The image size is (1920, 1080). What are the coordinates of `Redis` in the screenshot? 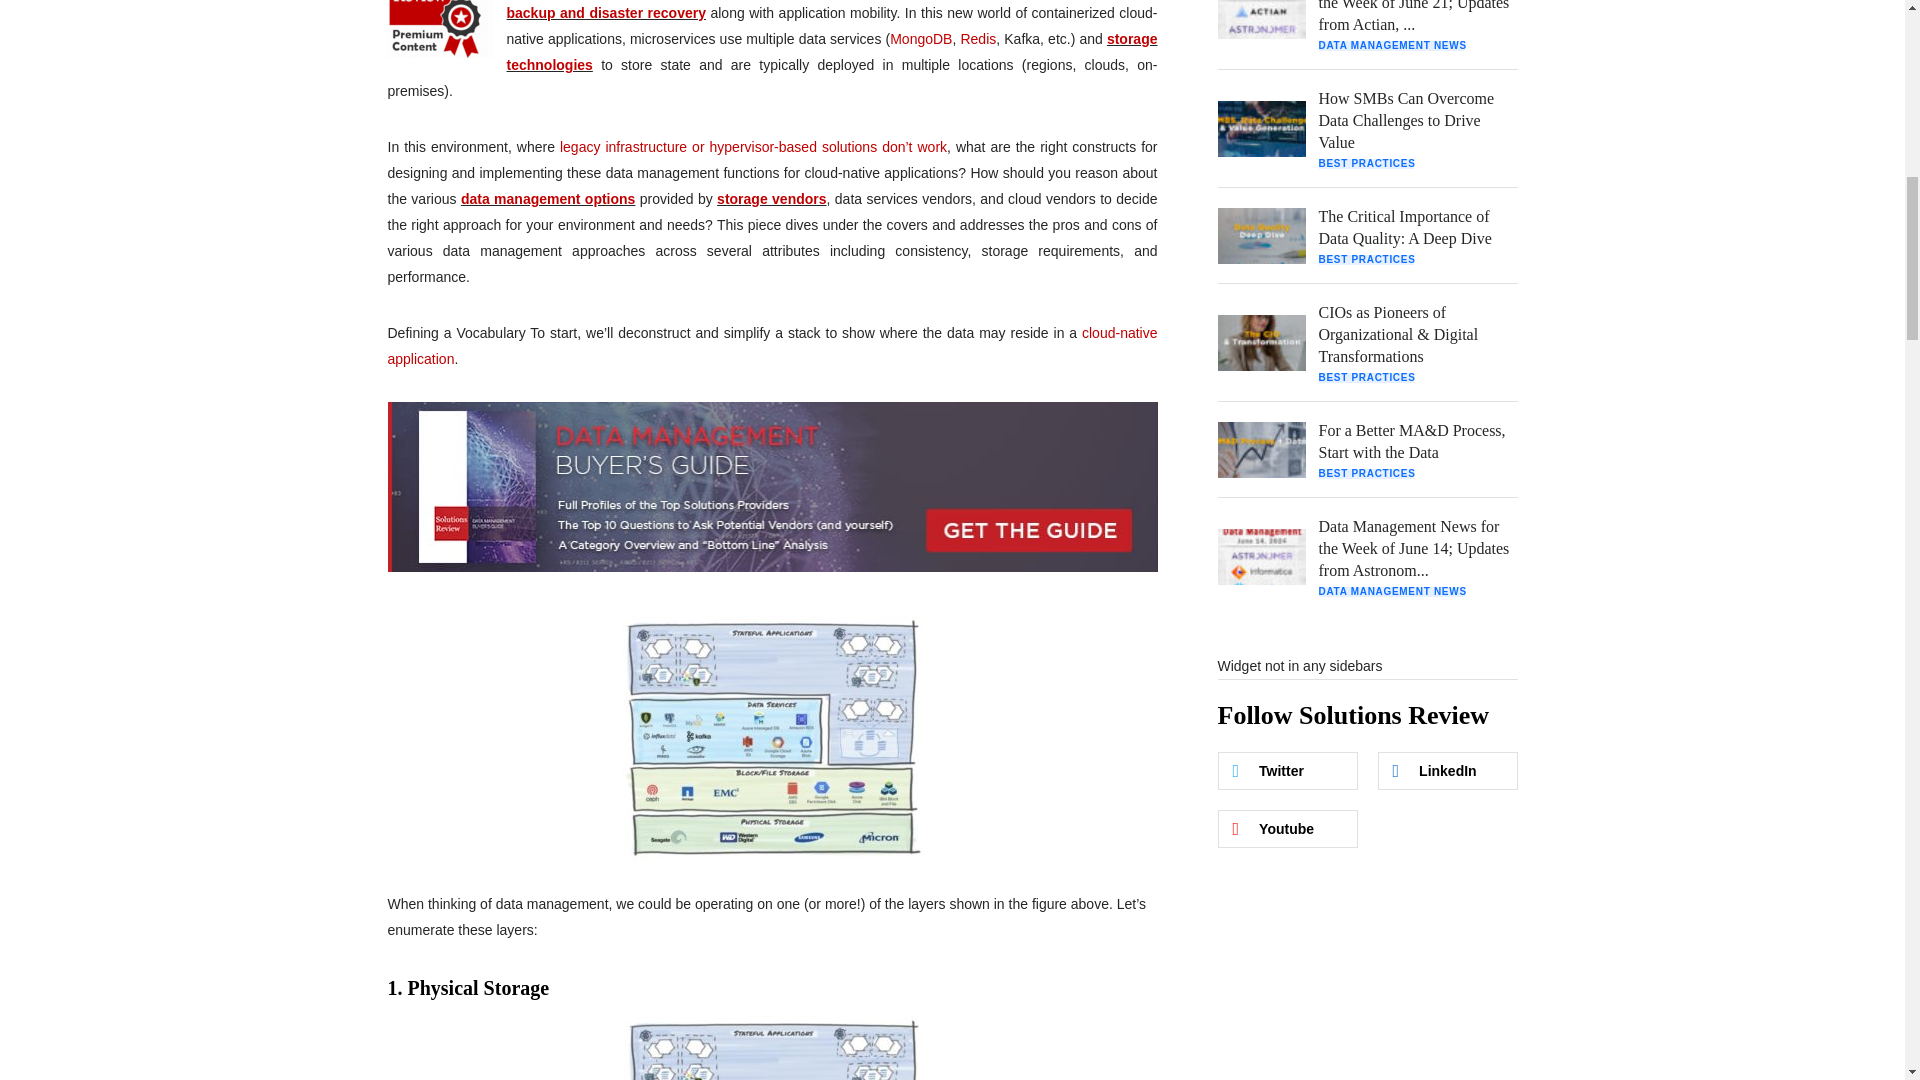 It's located at (978, 39).